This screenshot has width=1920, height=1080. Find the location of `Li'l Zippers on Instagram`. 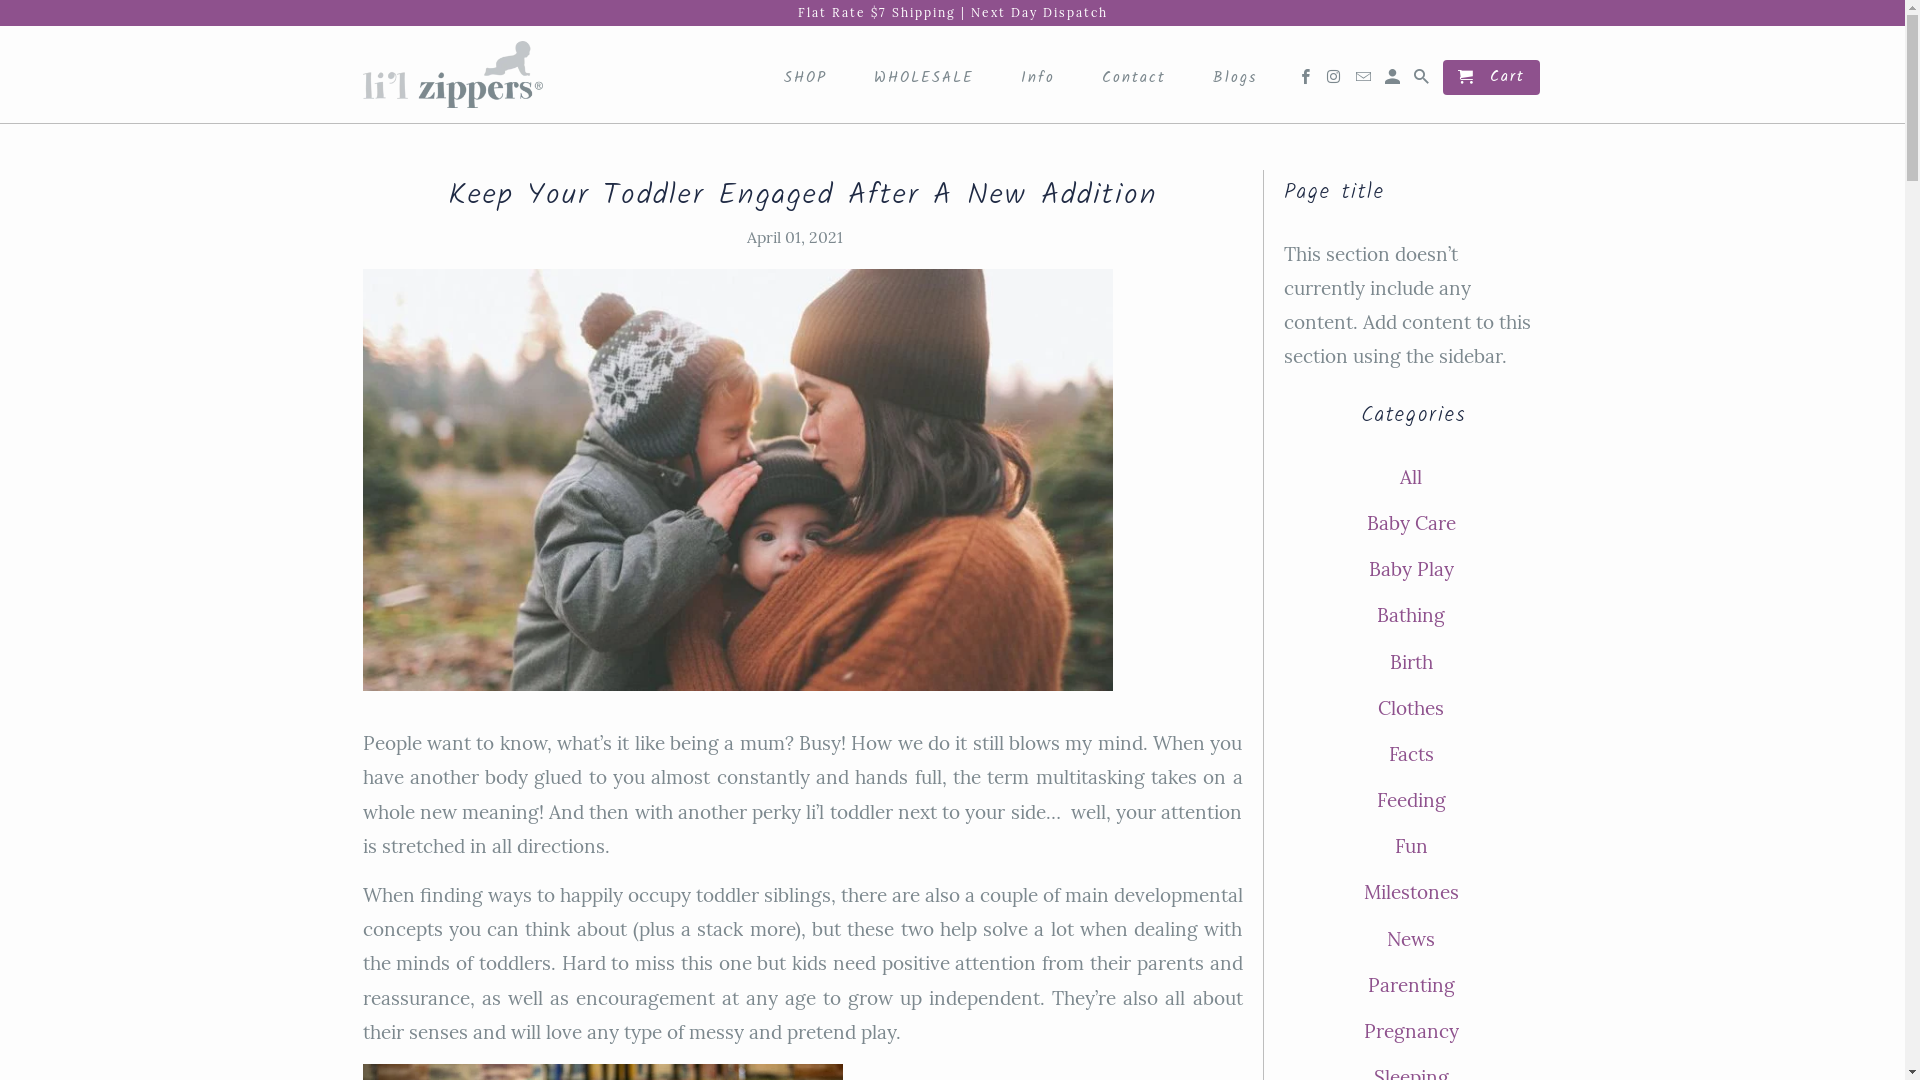

Li'l Zippers on Instagram is located at coordinates (1336, 82).